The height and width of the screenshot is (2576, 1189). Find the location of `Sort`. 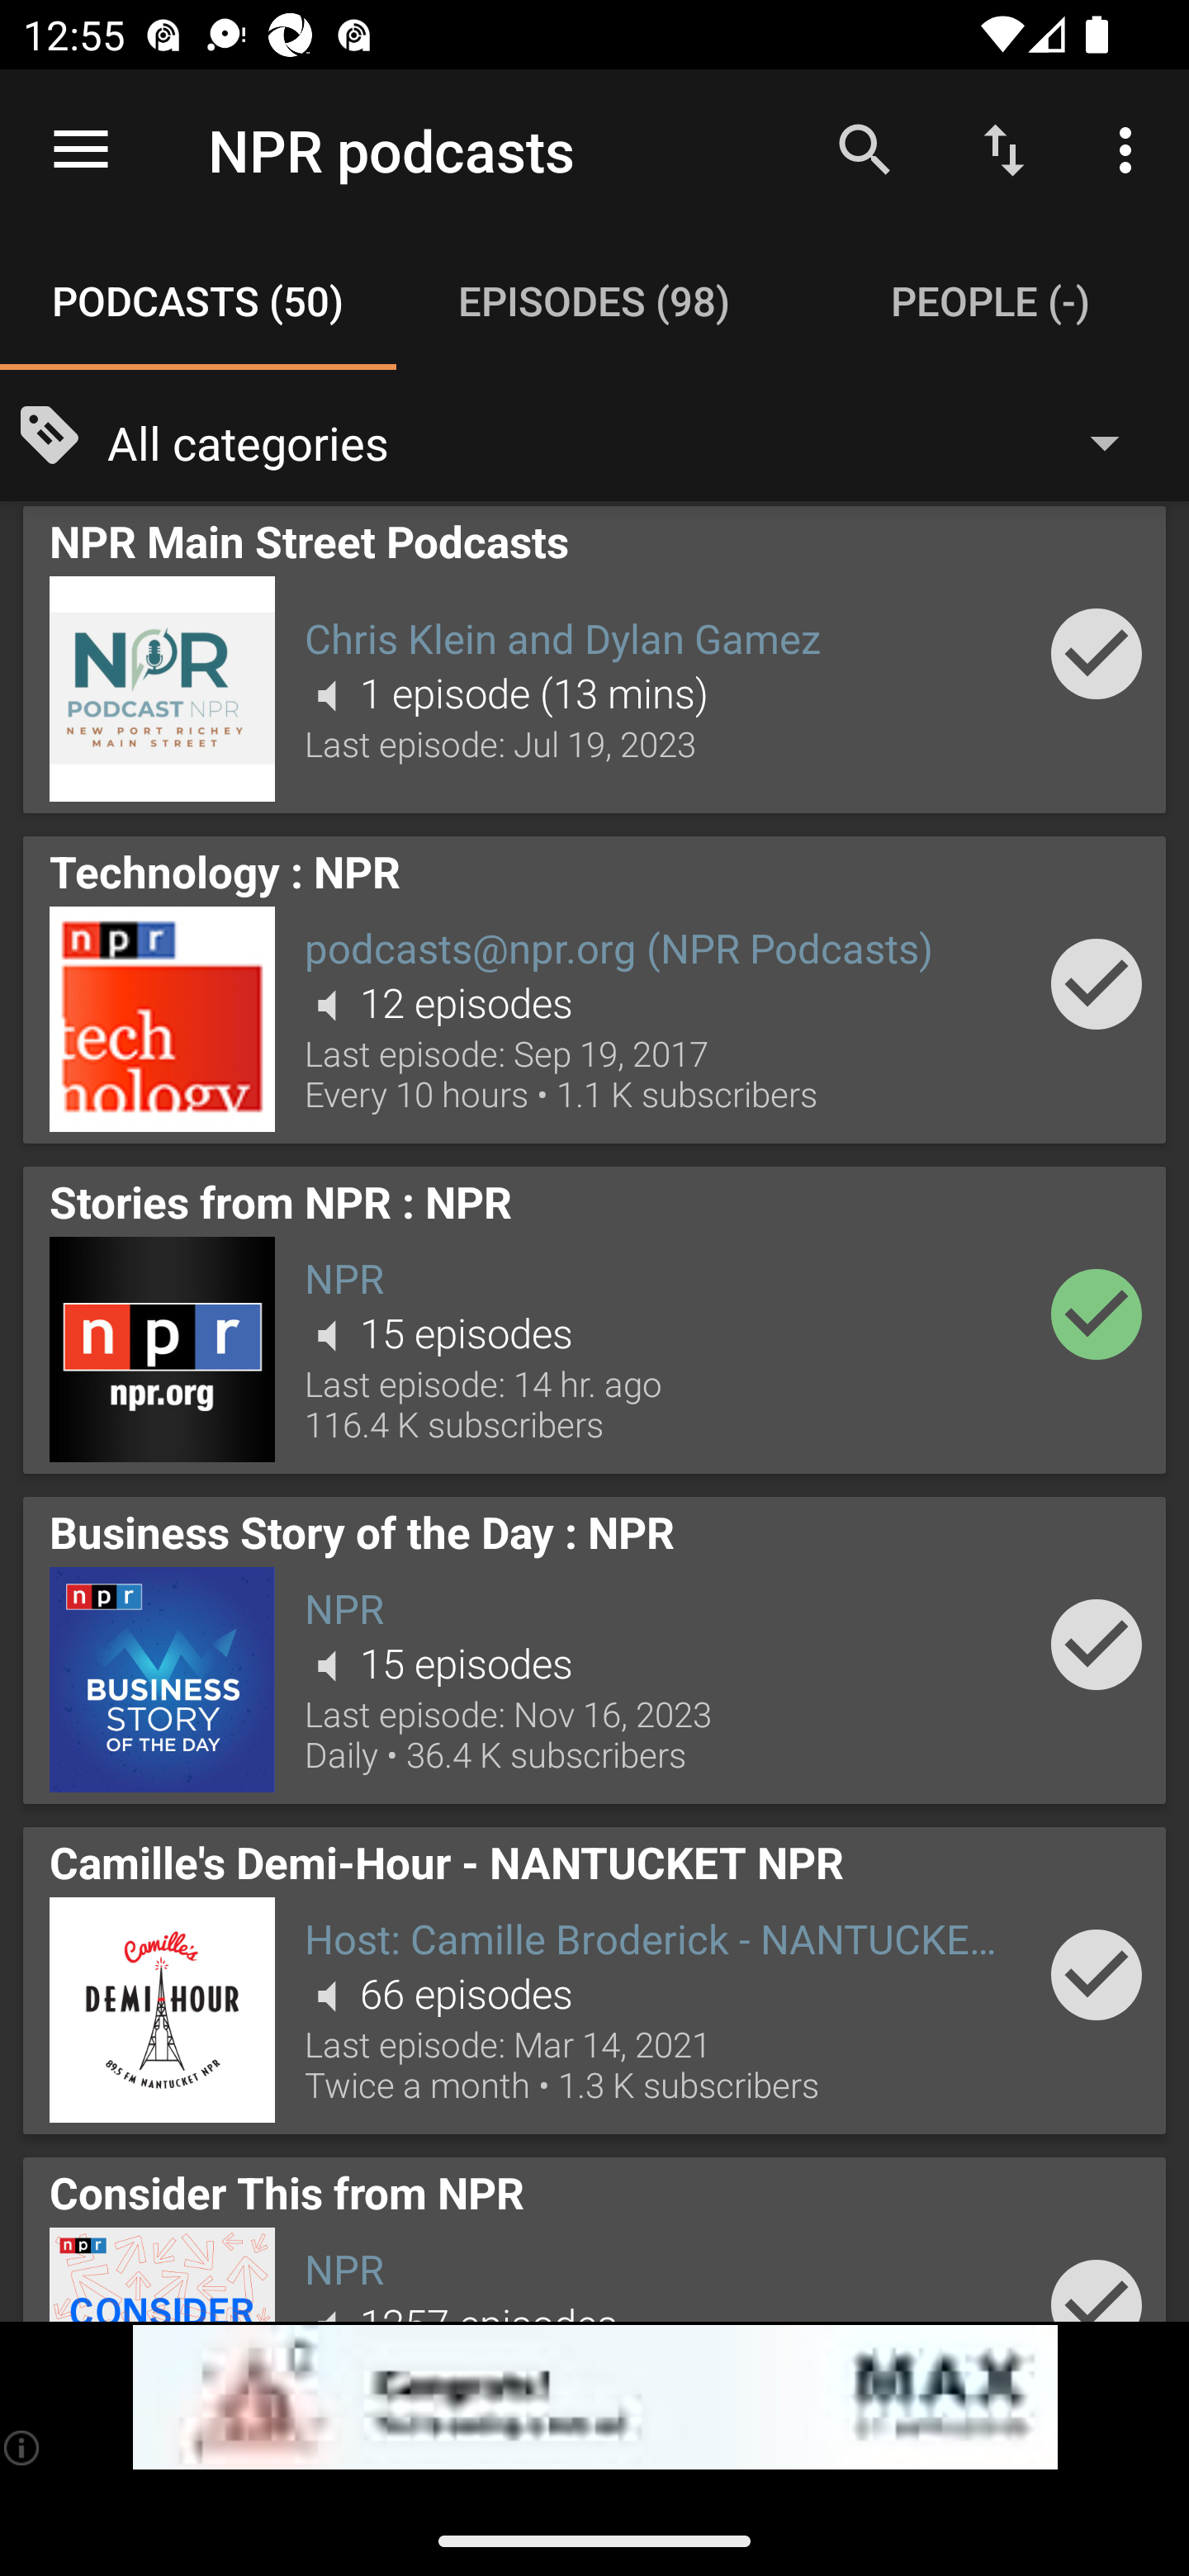

Sort is located at coordinates (1004, 149).